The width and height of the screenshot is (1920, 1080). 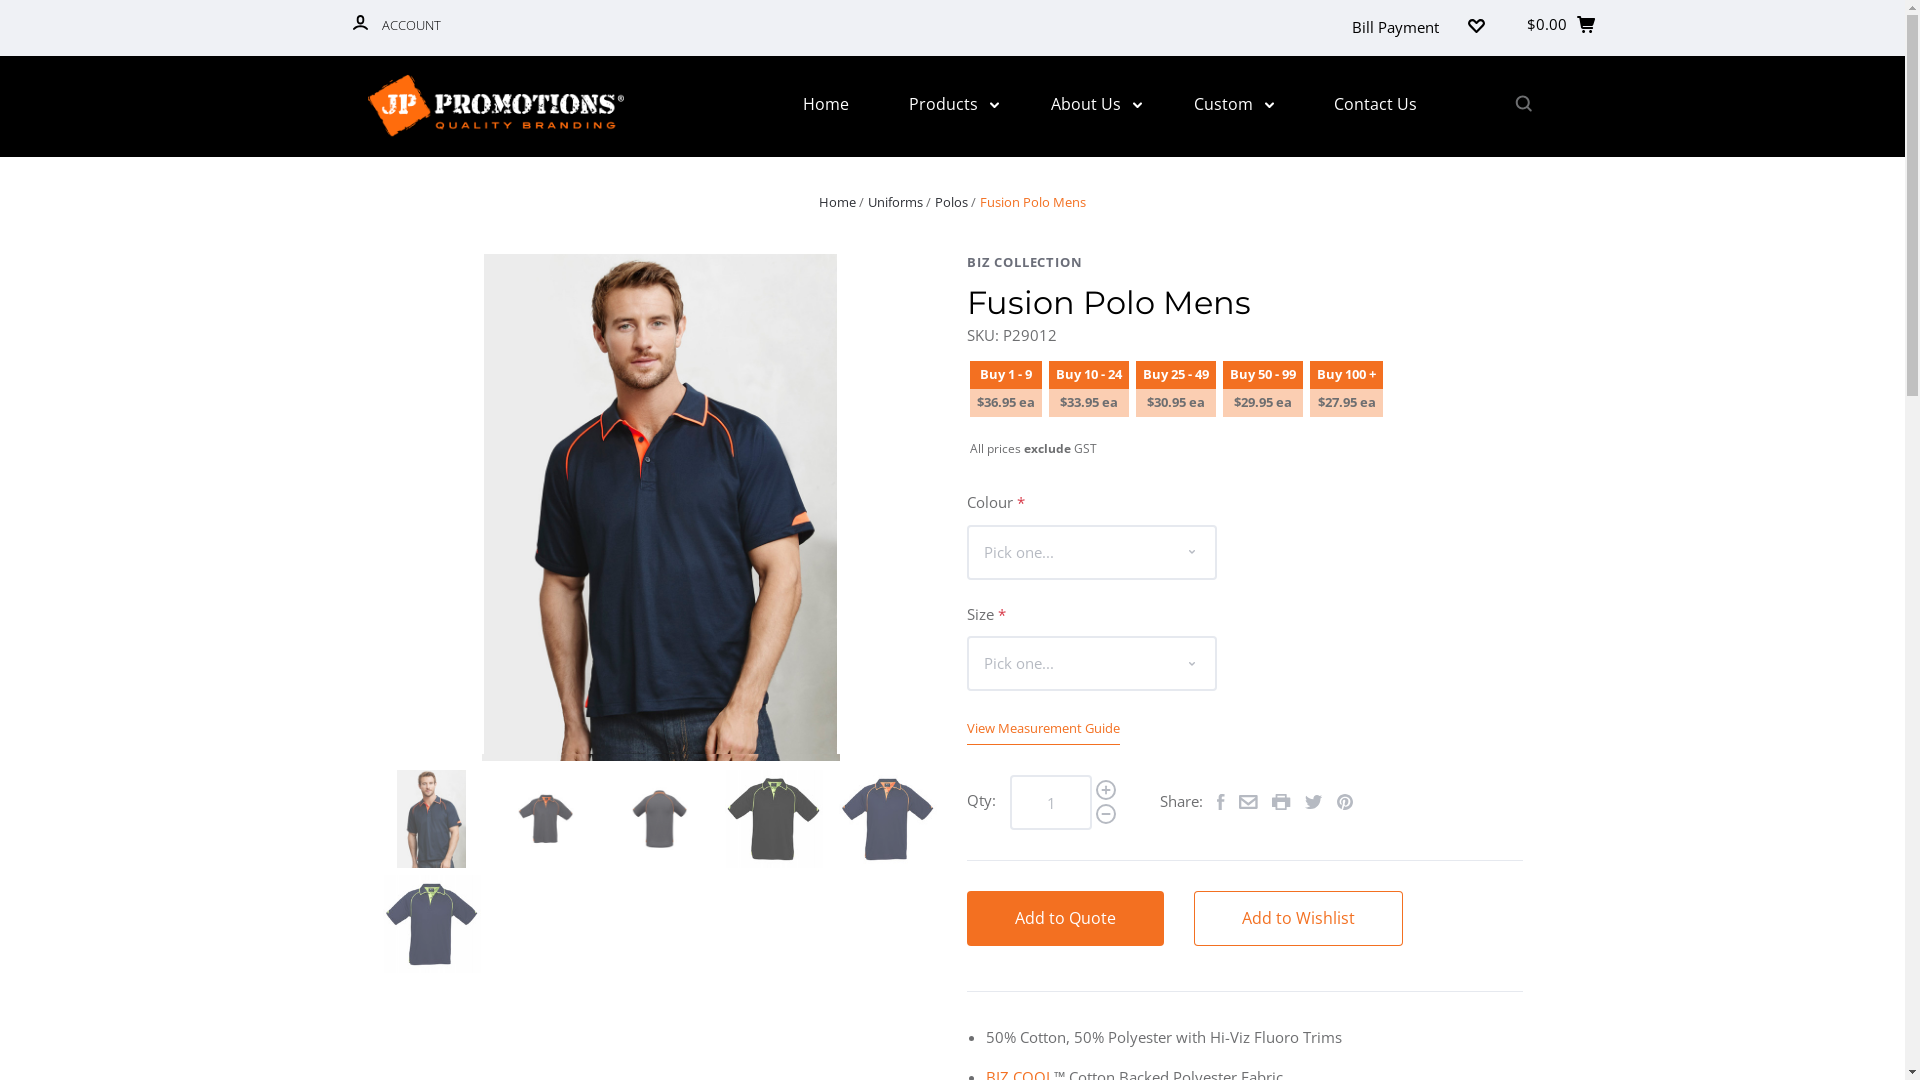 I want to click on email, so click(x=1248, y=803).